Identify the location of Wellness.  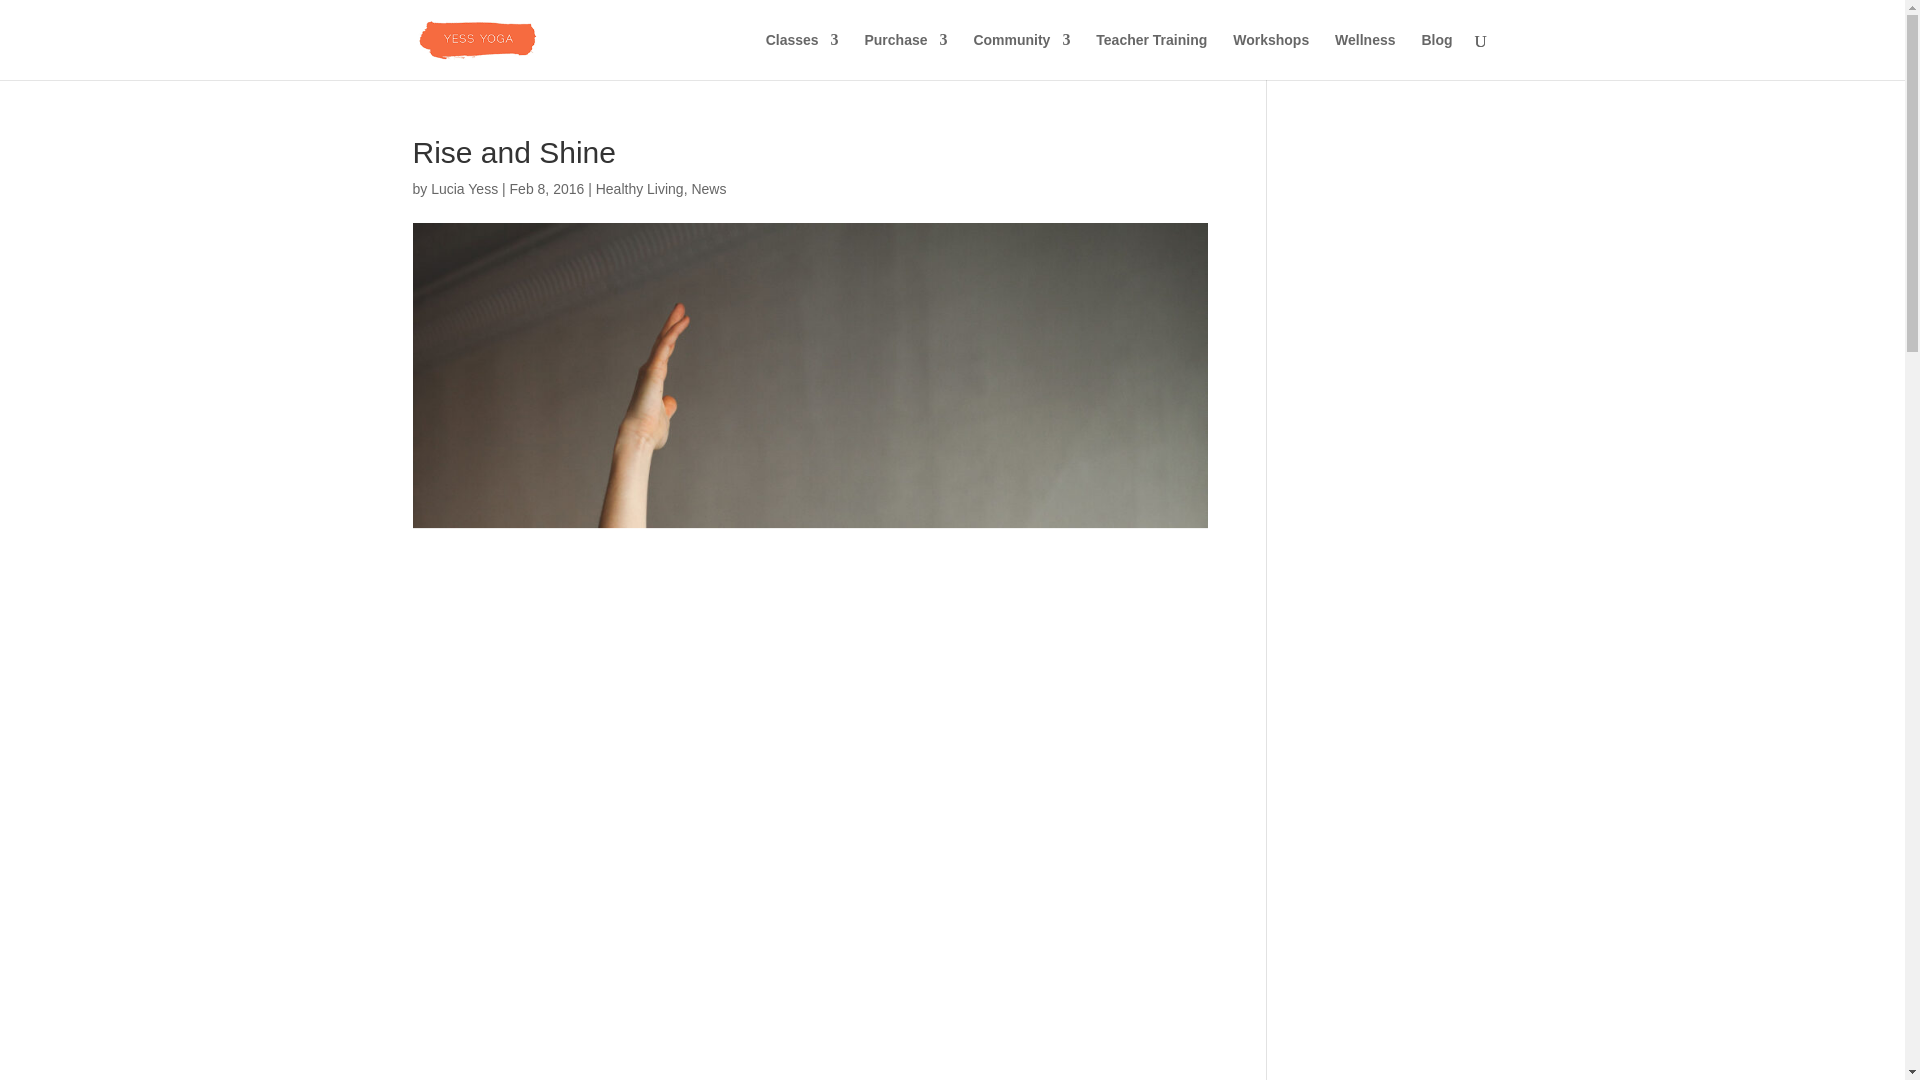
(1364, 56).